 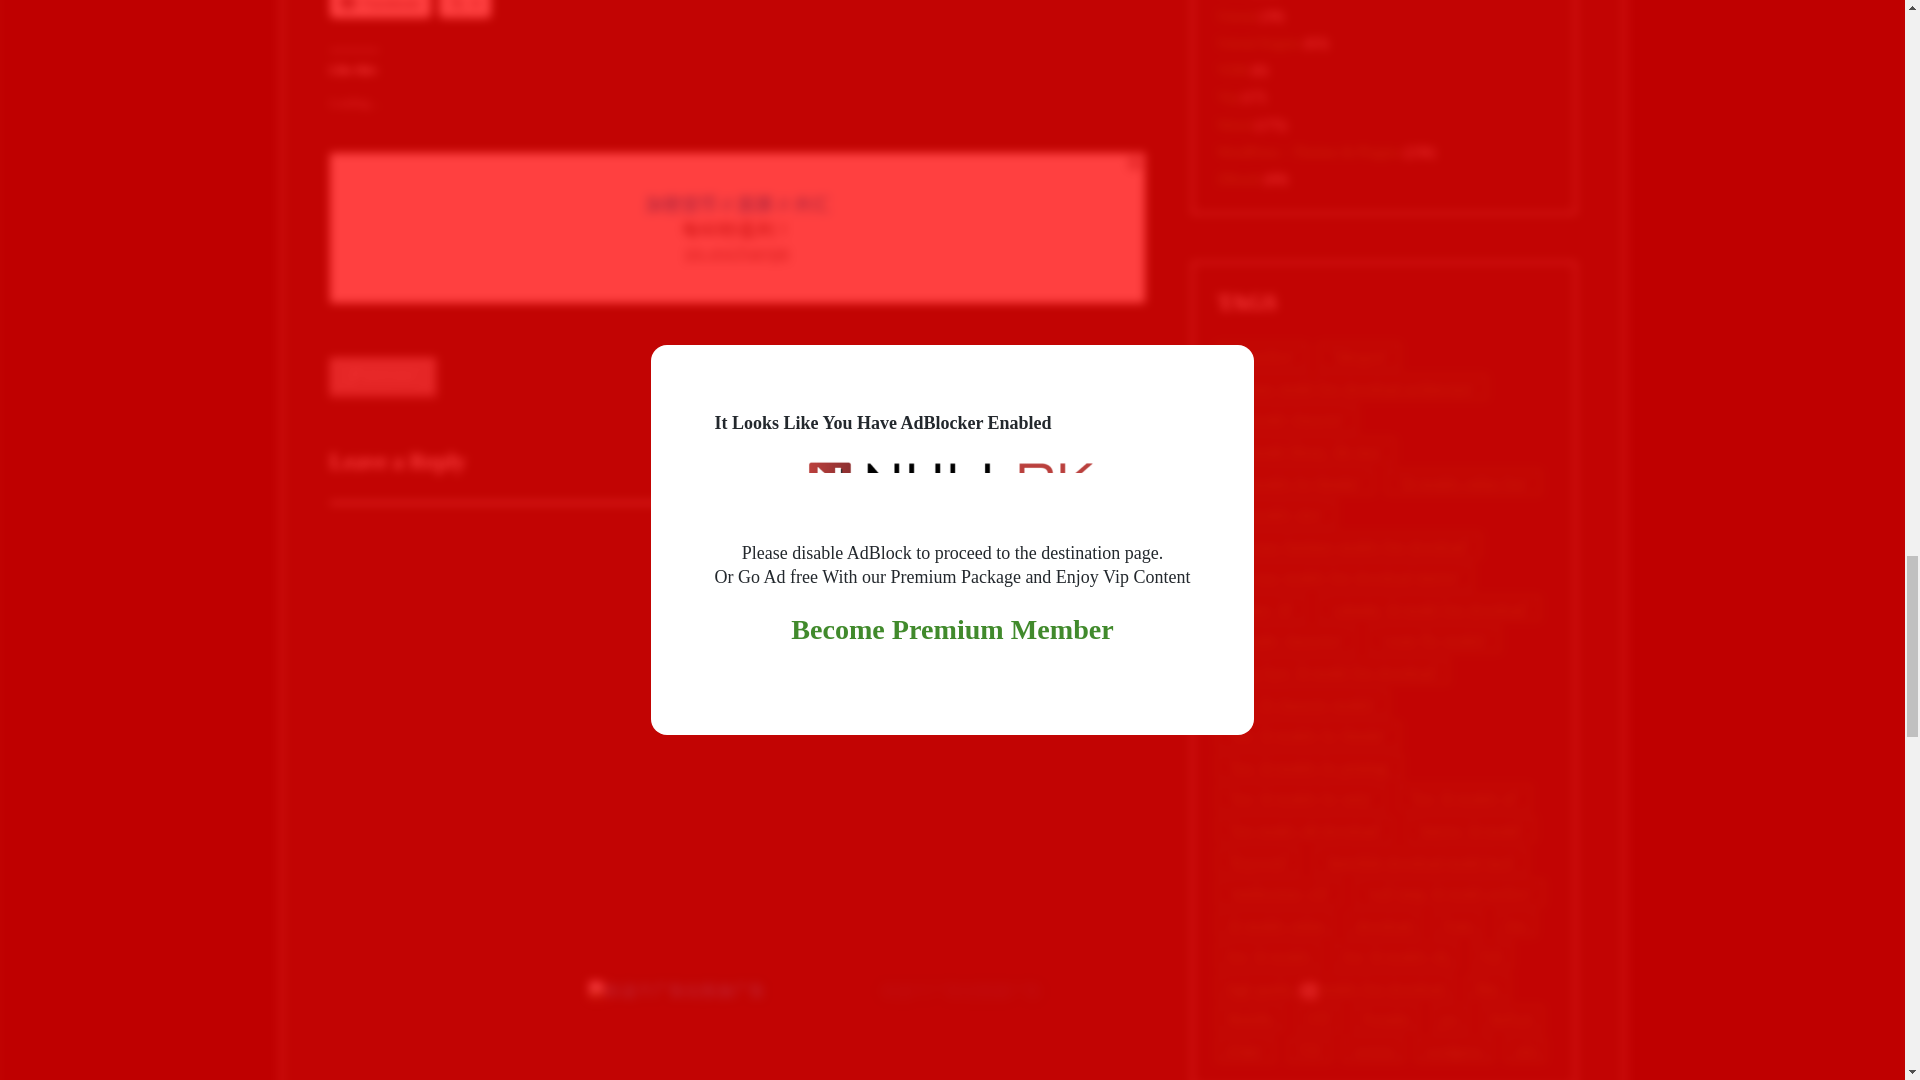 I want to click on Facebook, so click(x=380, y=9).